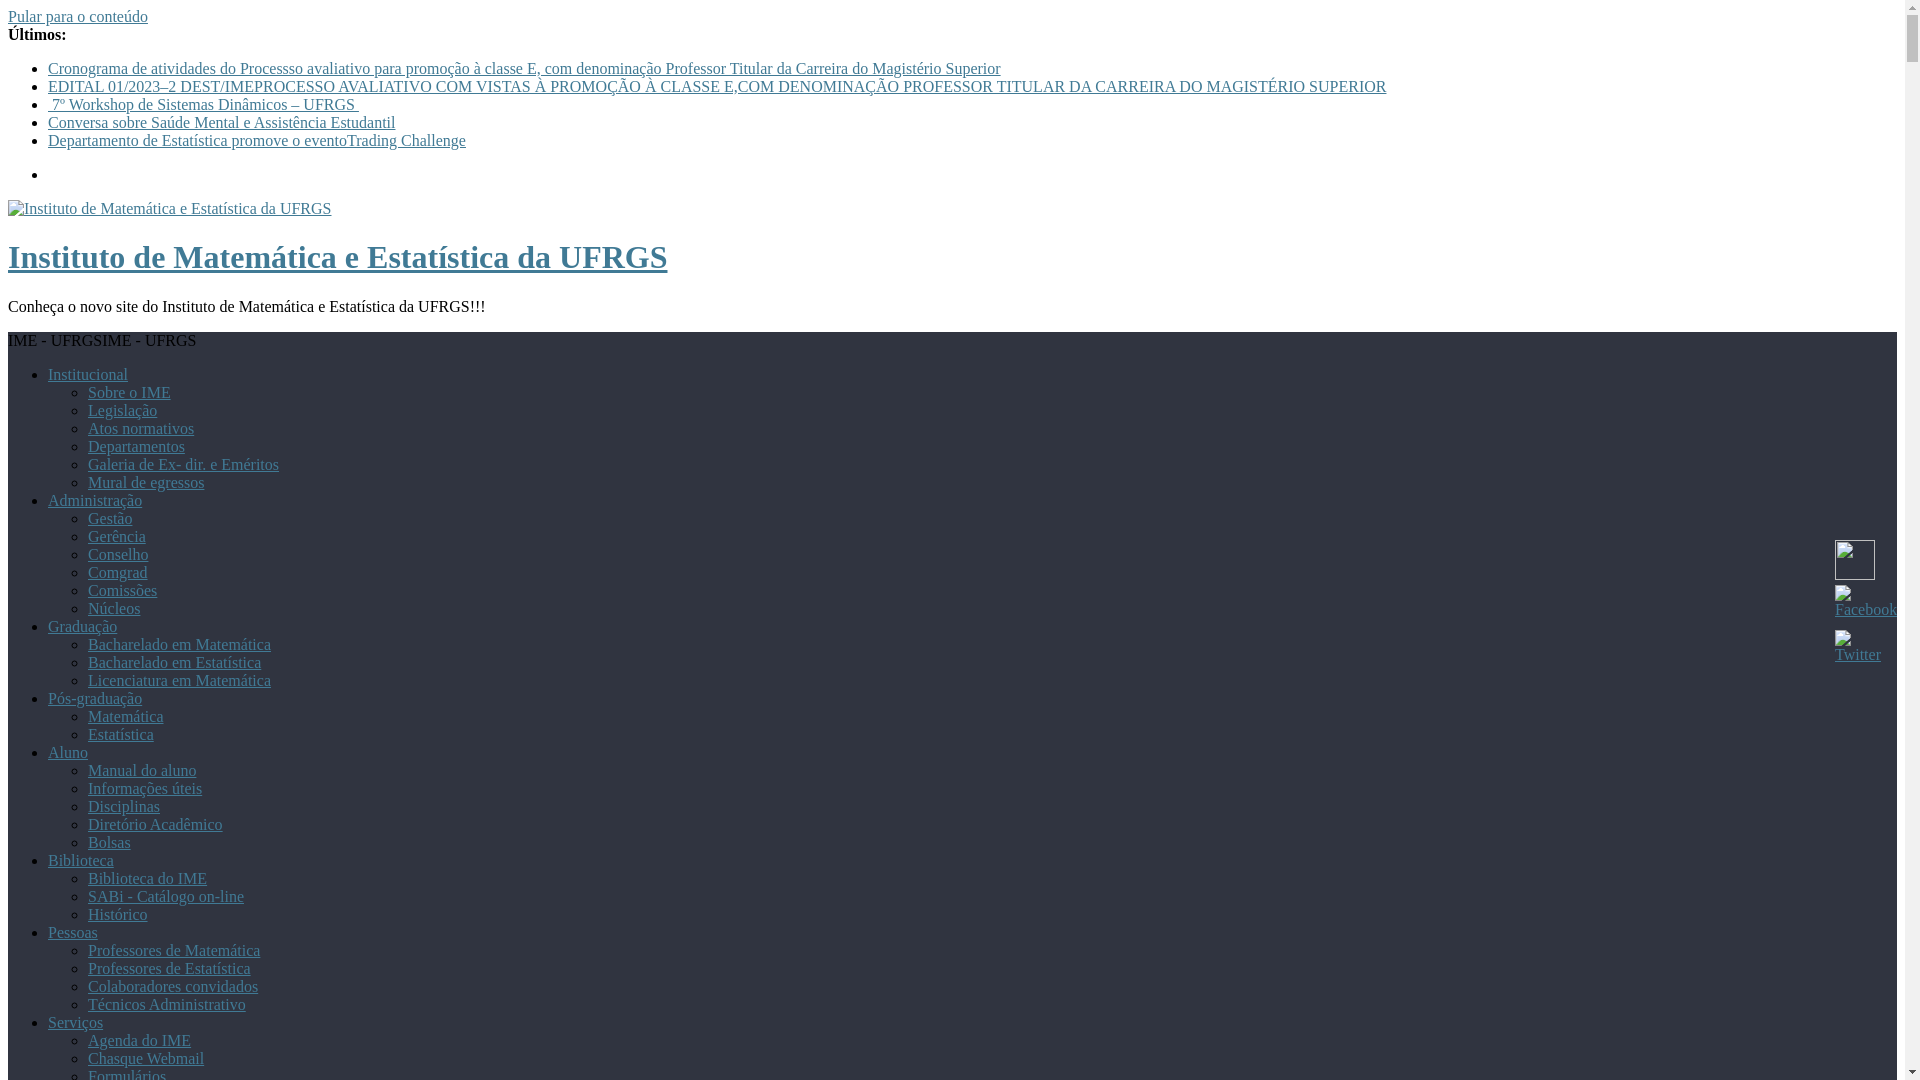 This screenshot has width=1920, height=1080. What do you see at coordinates (146, 482) in the screenshot?
I see `Mural de egressos` at bounding box center [146, 482].